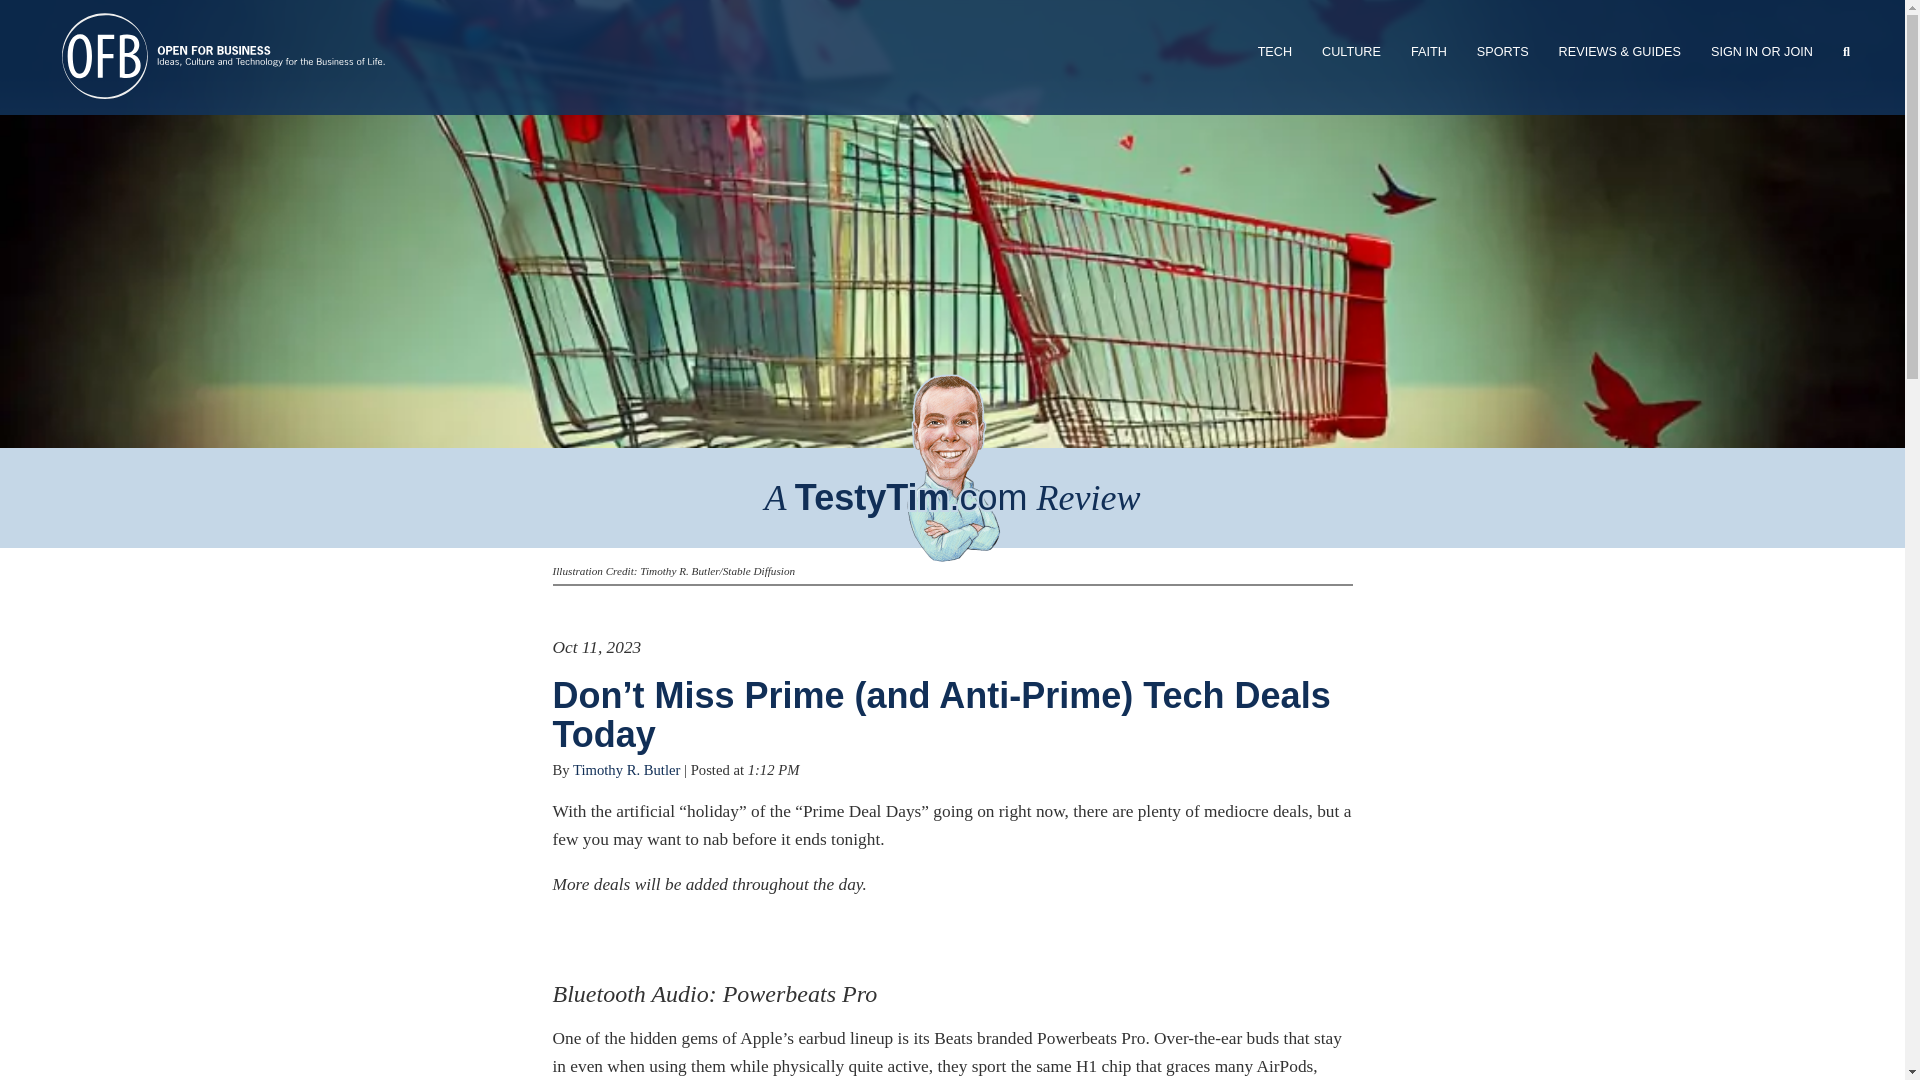  I want to click on SEARCH, so click(1846, 52).